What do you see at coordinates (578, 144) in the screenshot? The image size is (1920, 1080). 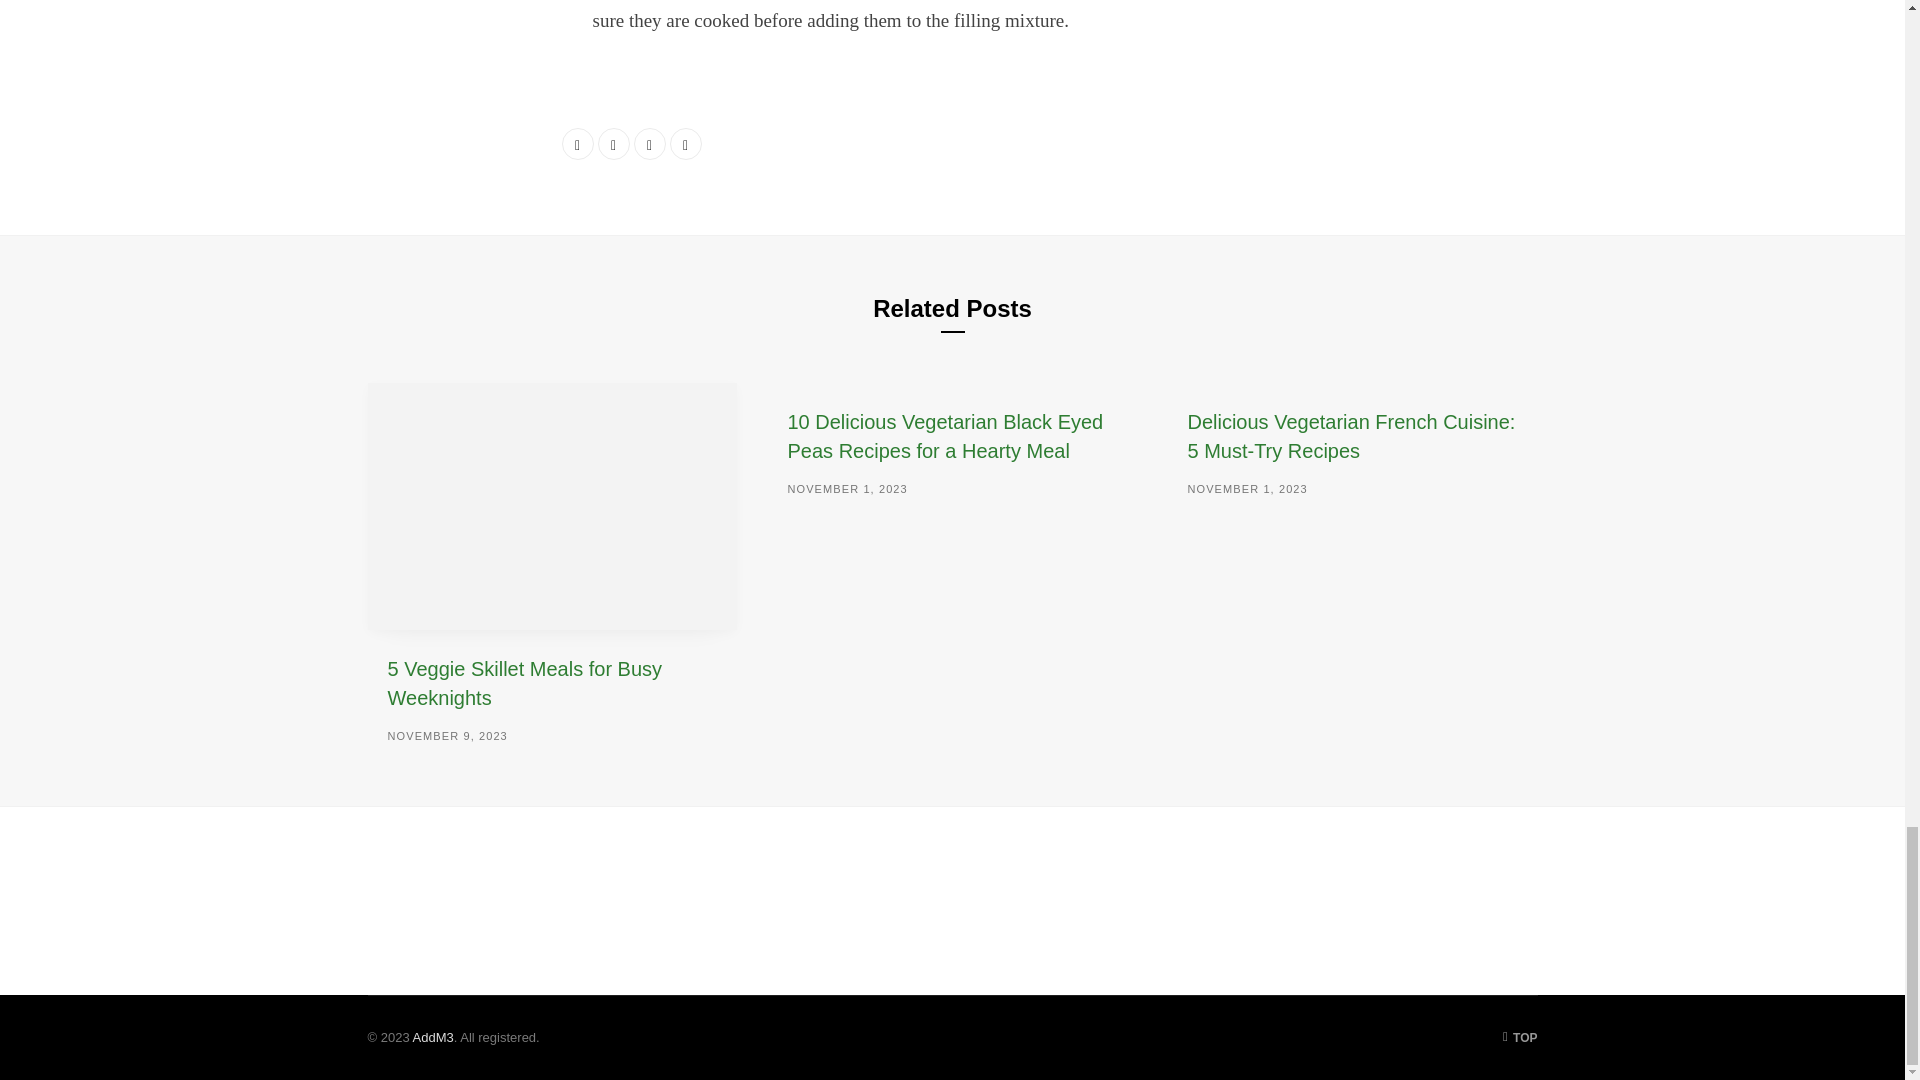 I see `Share on Facebook` at bounding box center [578, 144].